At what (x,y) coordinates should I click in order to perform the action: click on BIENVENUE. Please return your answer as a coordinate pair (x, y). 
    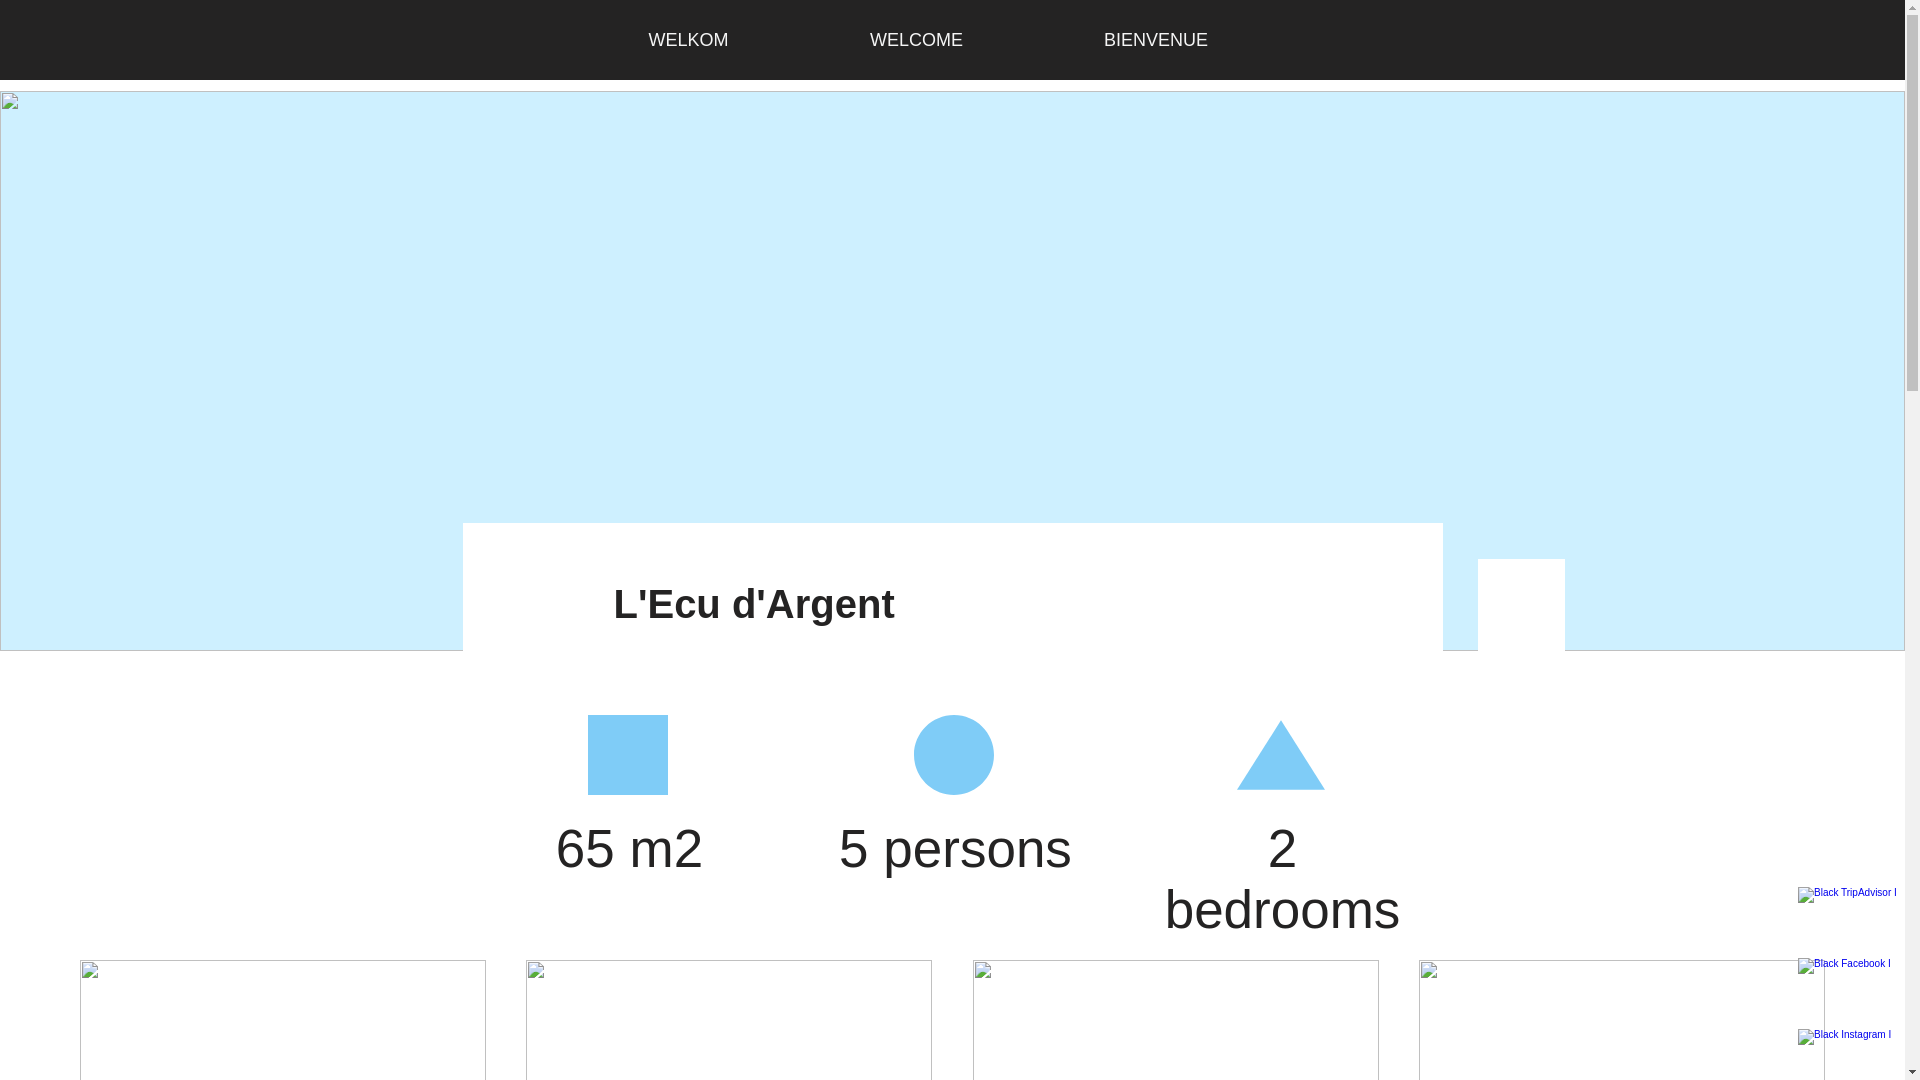
    Looking at the image, I should click on (1156, 40).